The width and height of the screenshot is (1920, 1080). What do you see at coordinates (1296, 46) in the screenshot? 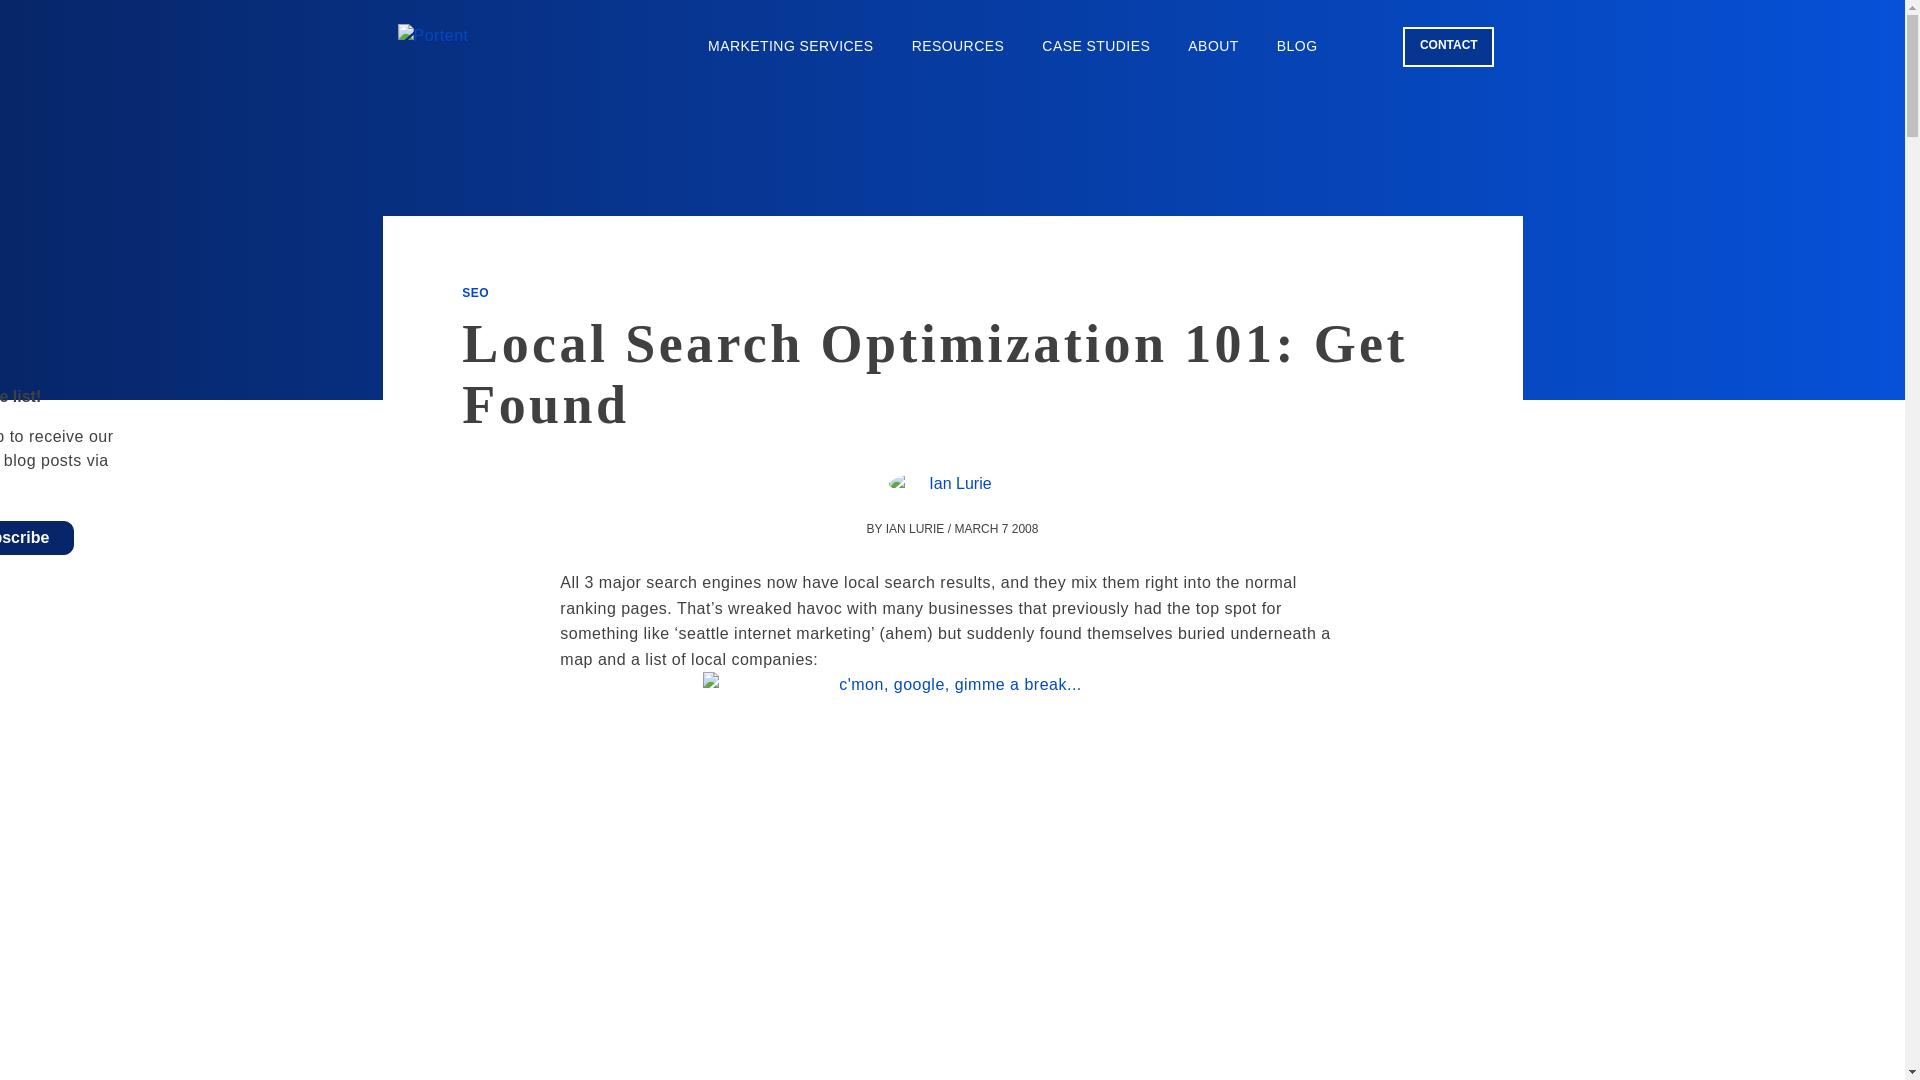
I see `BLOG` at bounding box center [1296, 46].